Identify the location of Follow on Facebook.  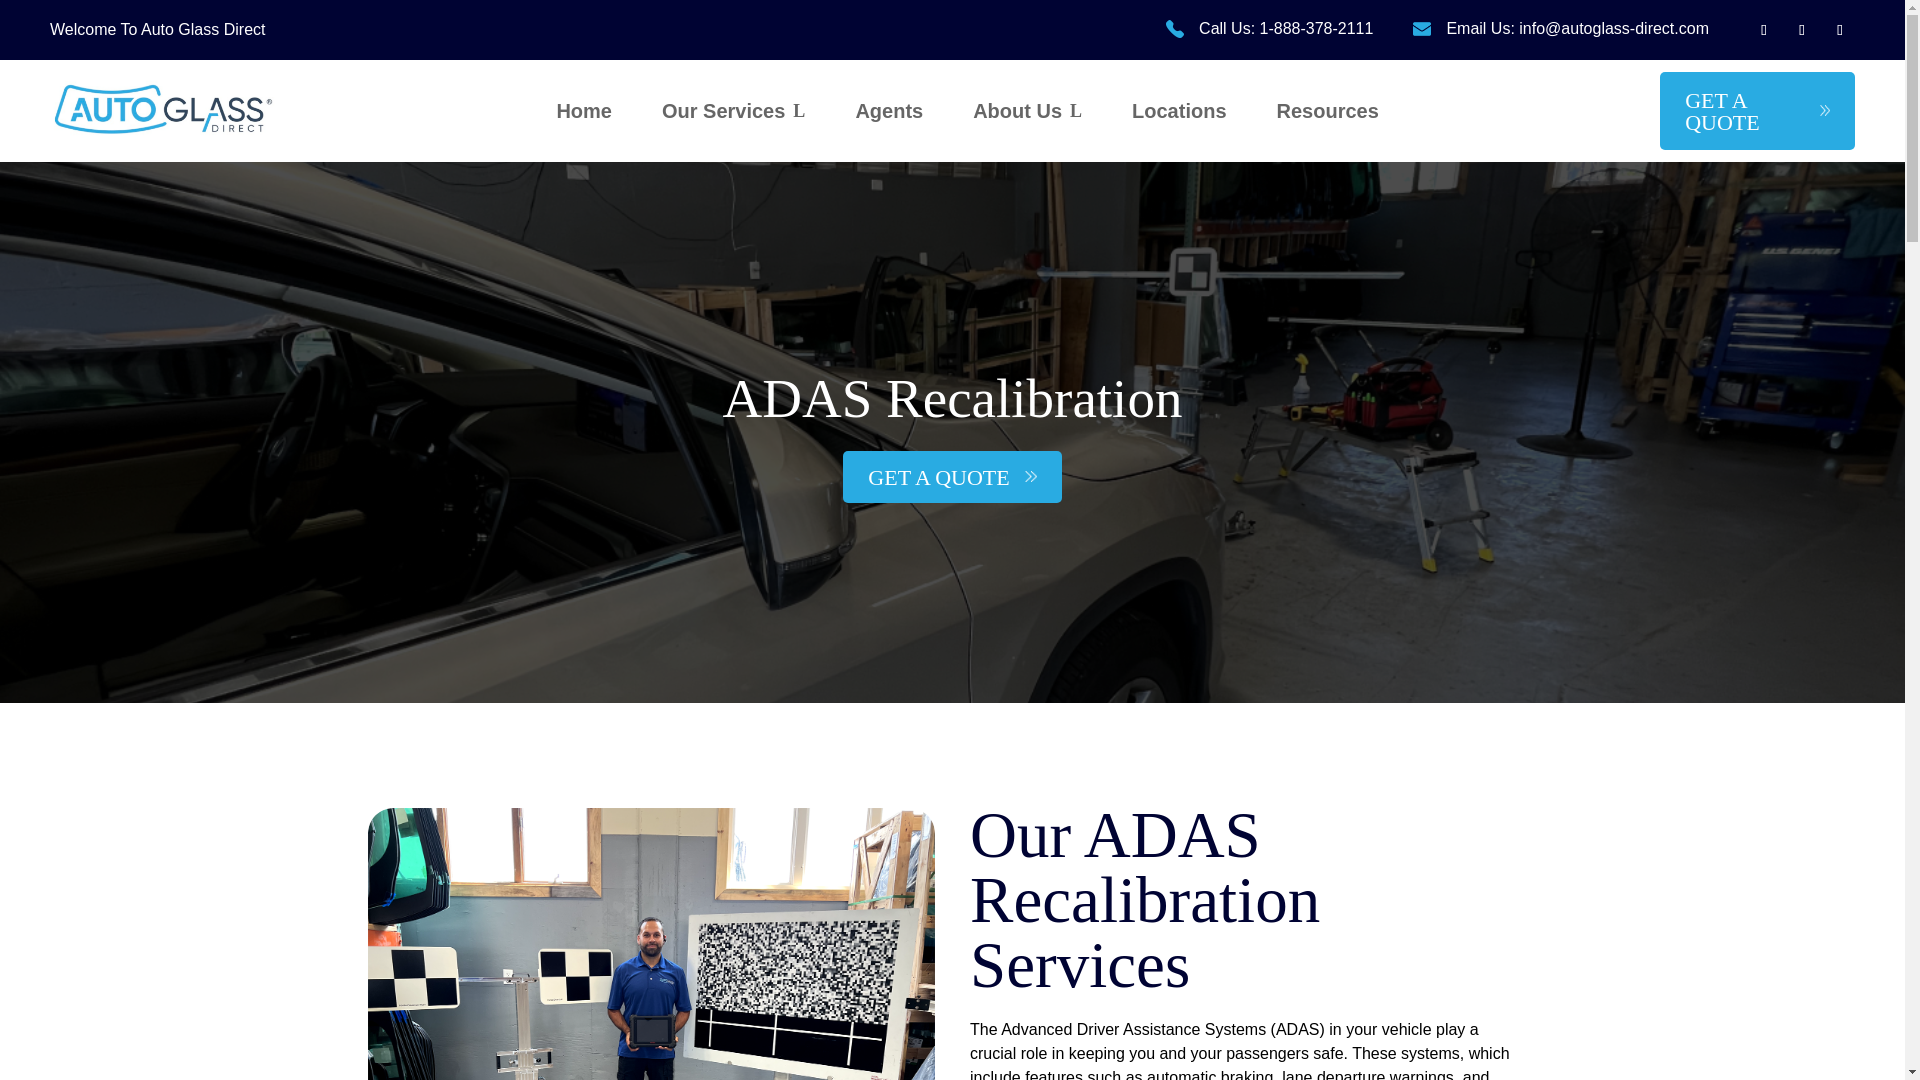
(1764, 30).